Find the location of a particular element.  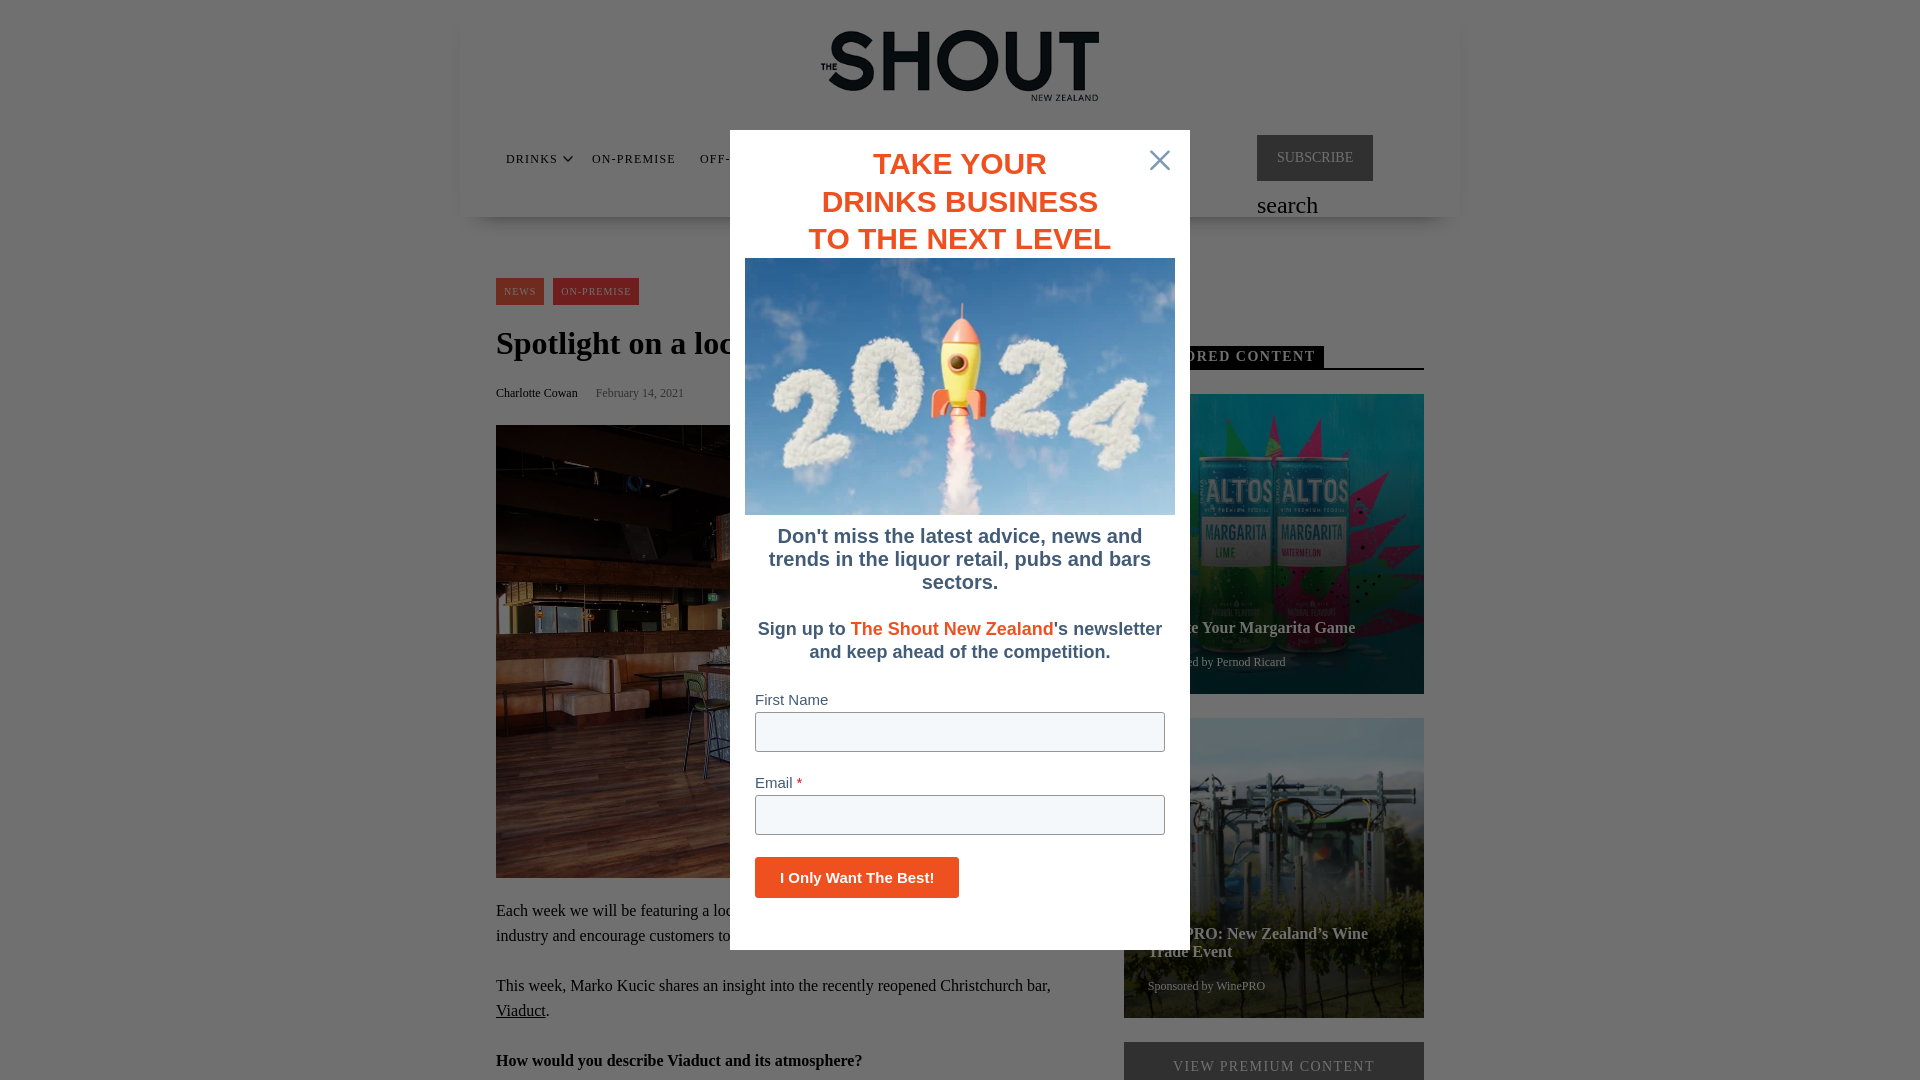

OFF-PREMISE is located at coordinates (744, 159).